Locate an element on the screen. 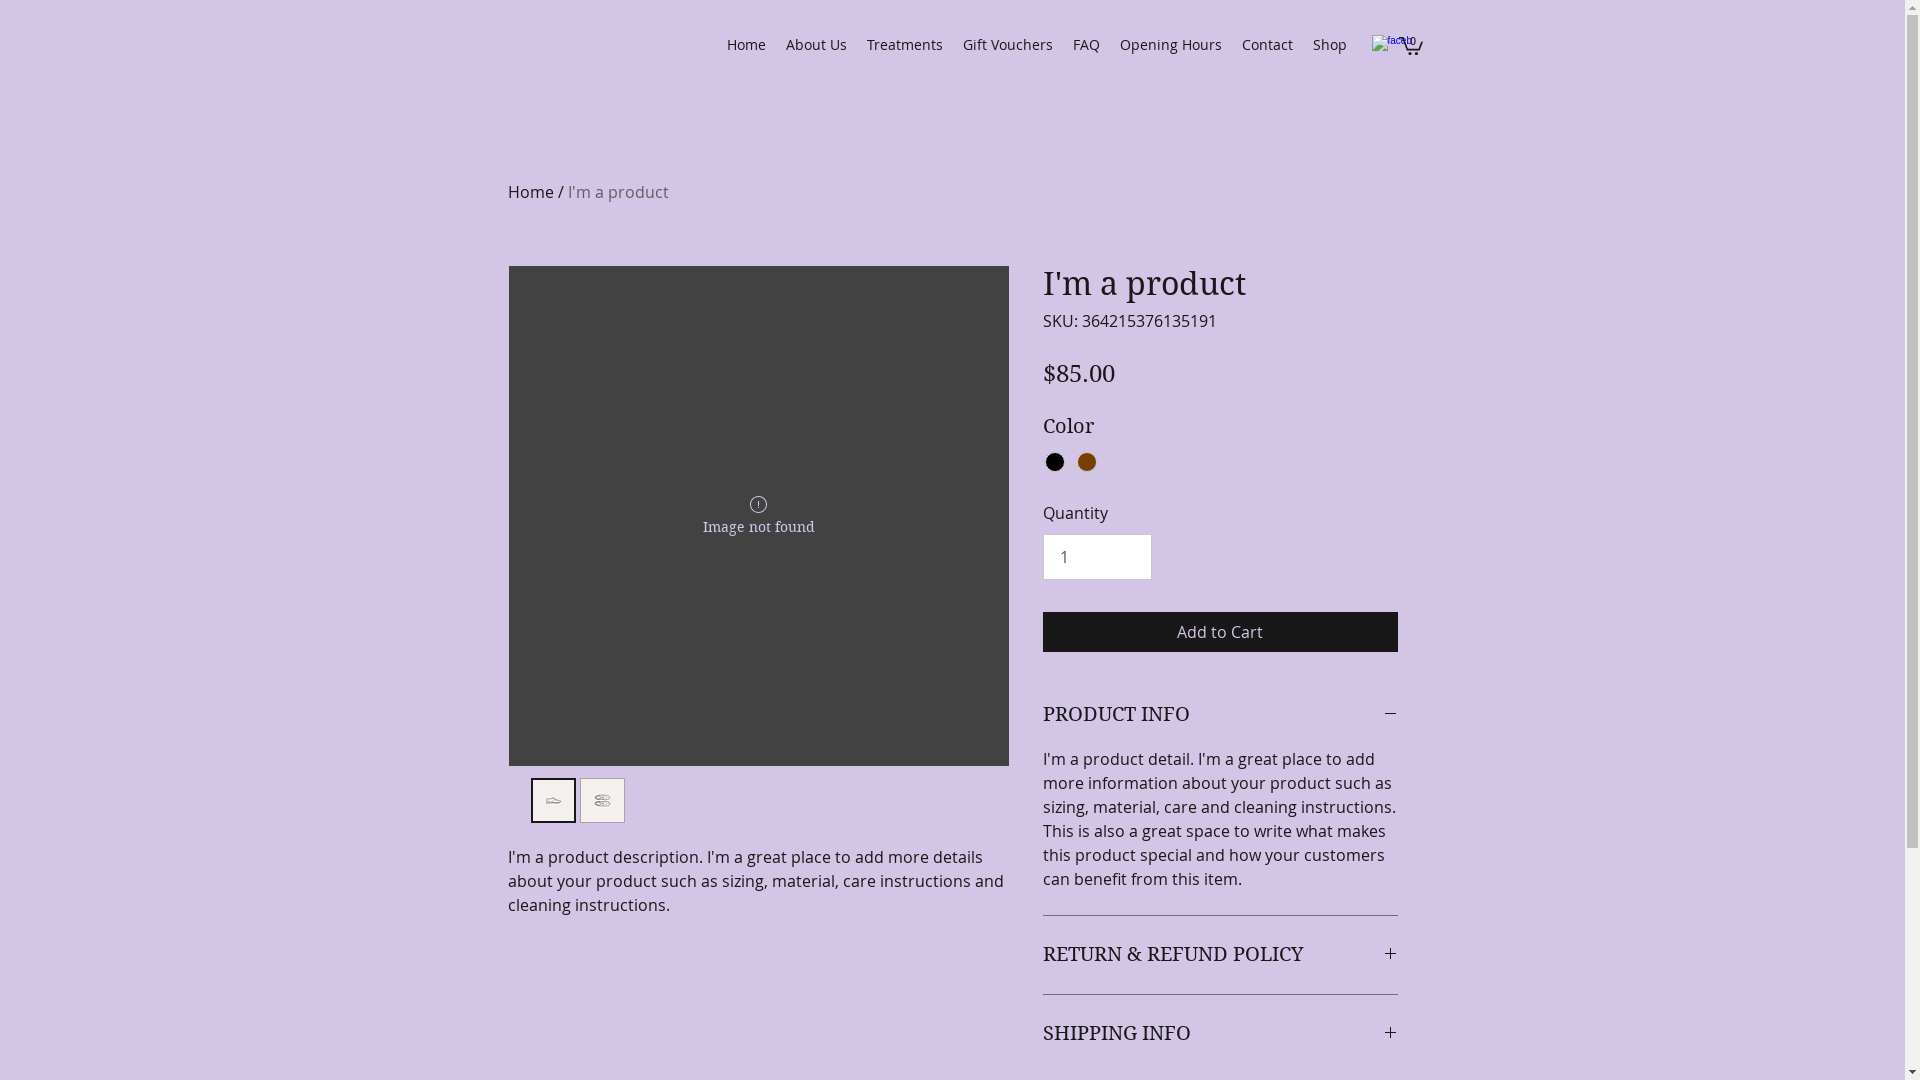 This screenshot has height=1080, width=1920. About Us is located at coordinates (816, 45).